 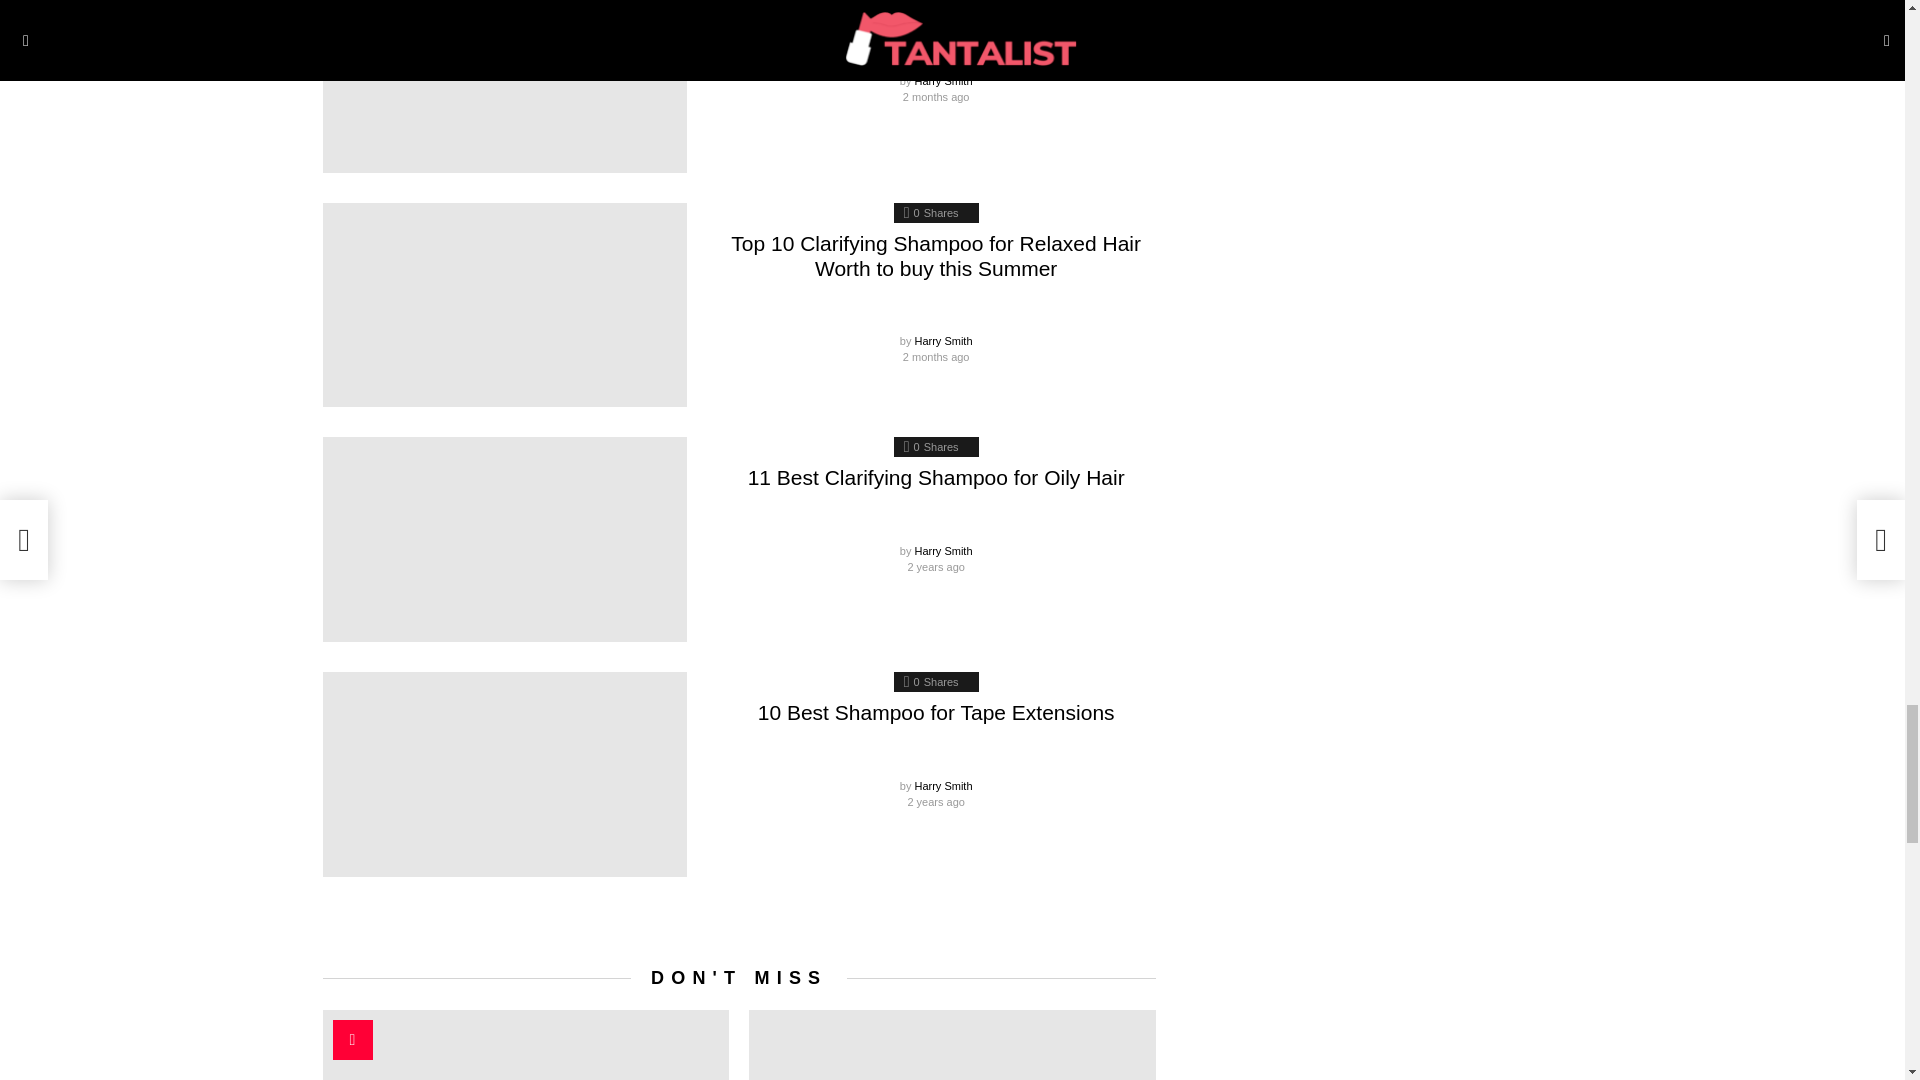 What do you see at coordinates (942, 80) in the screenshot?
I see `Posts by Harry Smith` at bounding box center [942, 80].